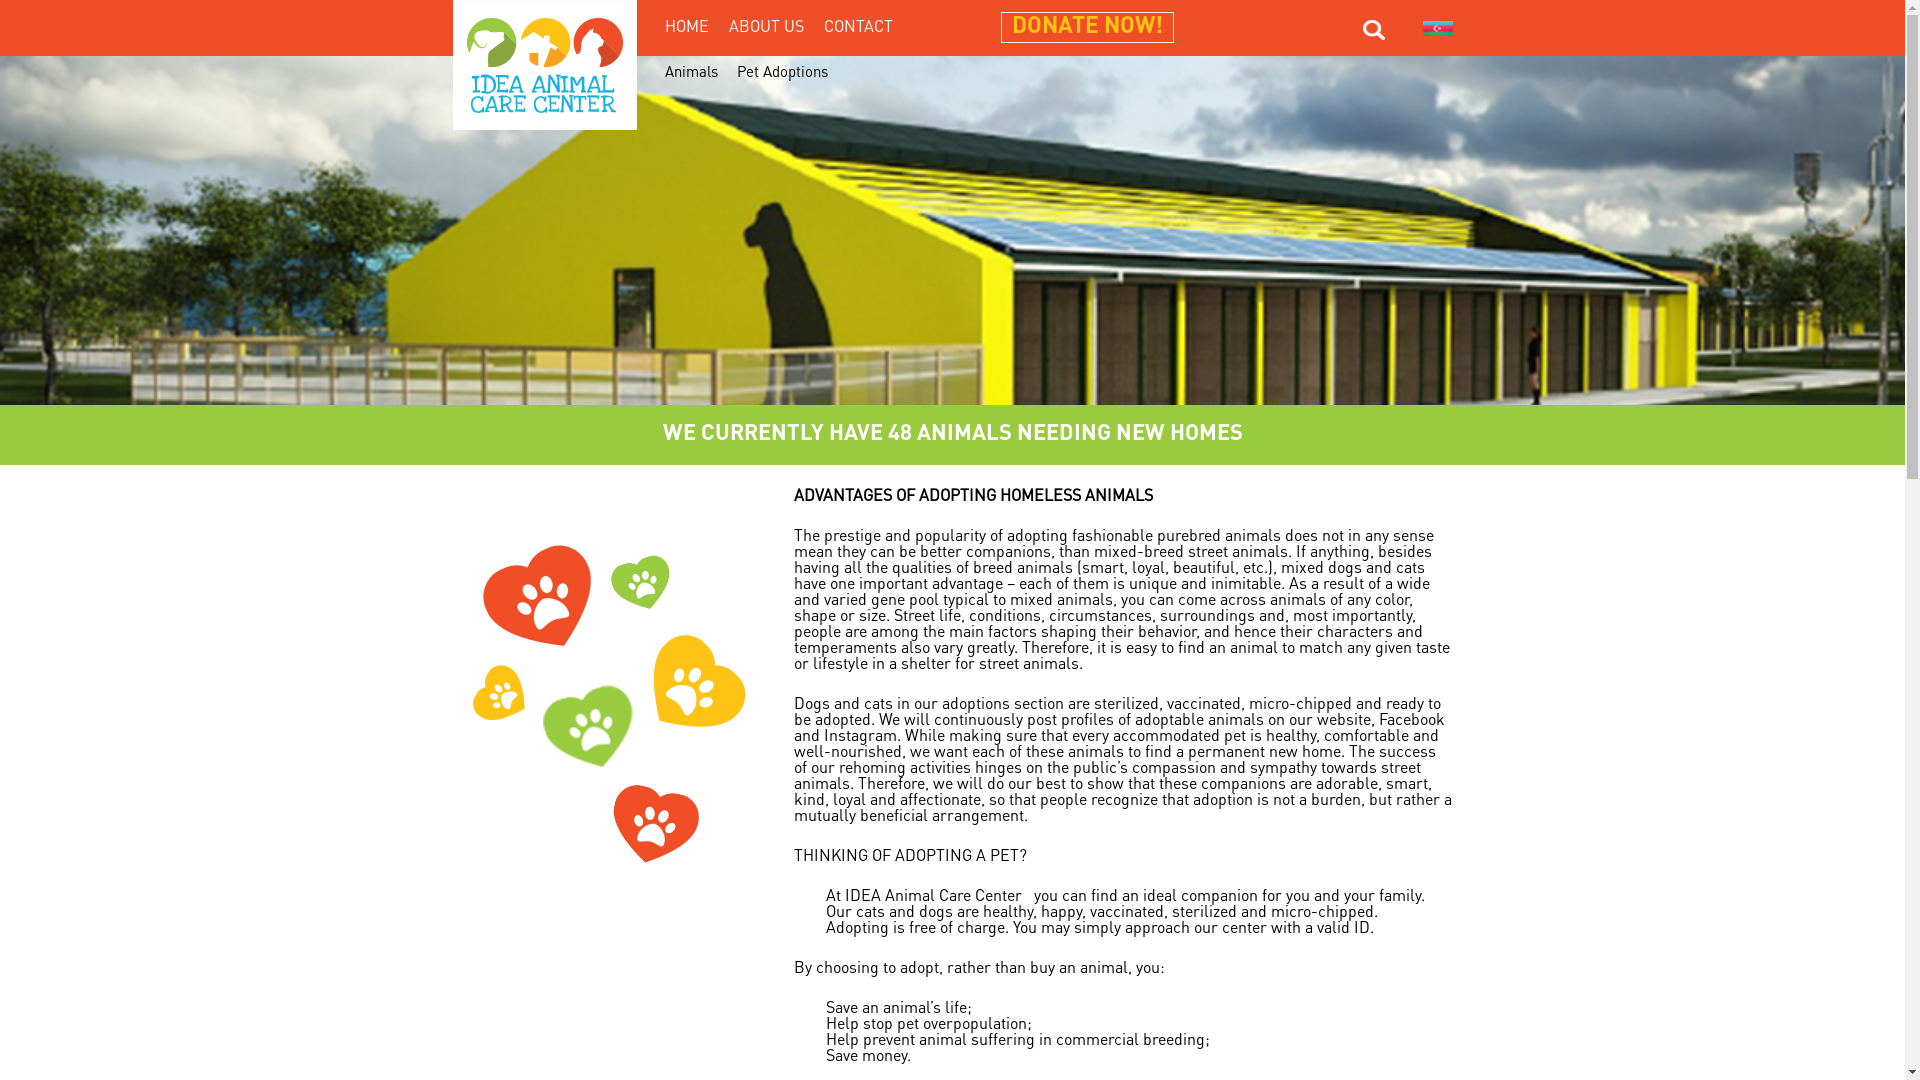 The width and height of the screenshot is (1920, 1080). I want to click on HOME, so click(686, 28).